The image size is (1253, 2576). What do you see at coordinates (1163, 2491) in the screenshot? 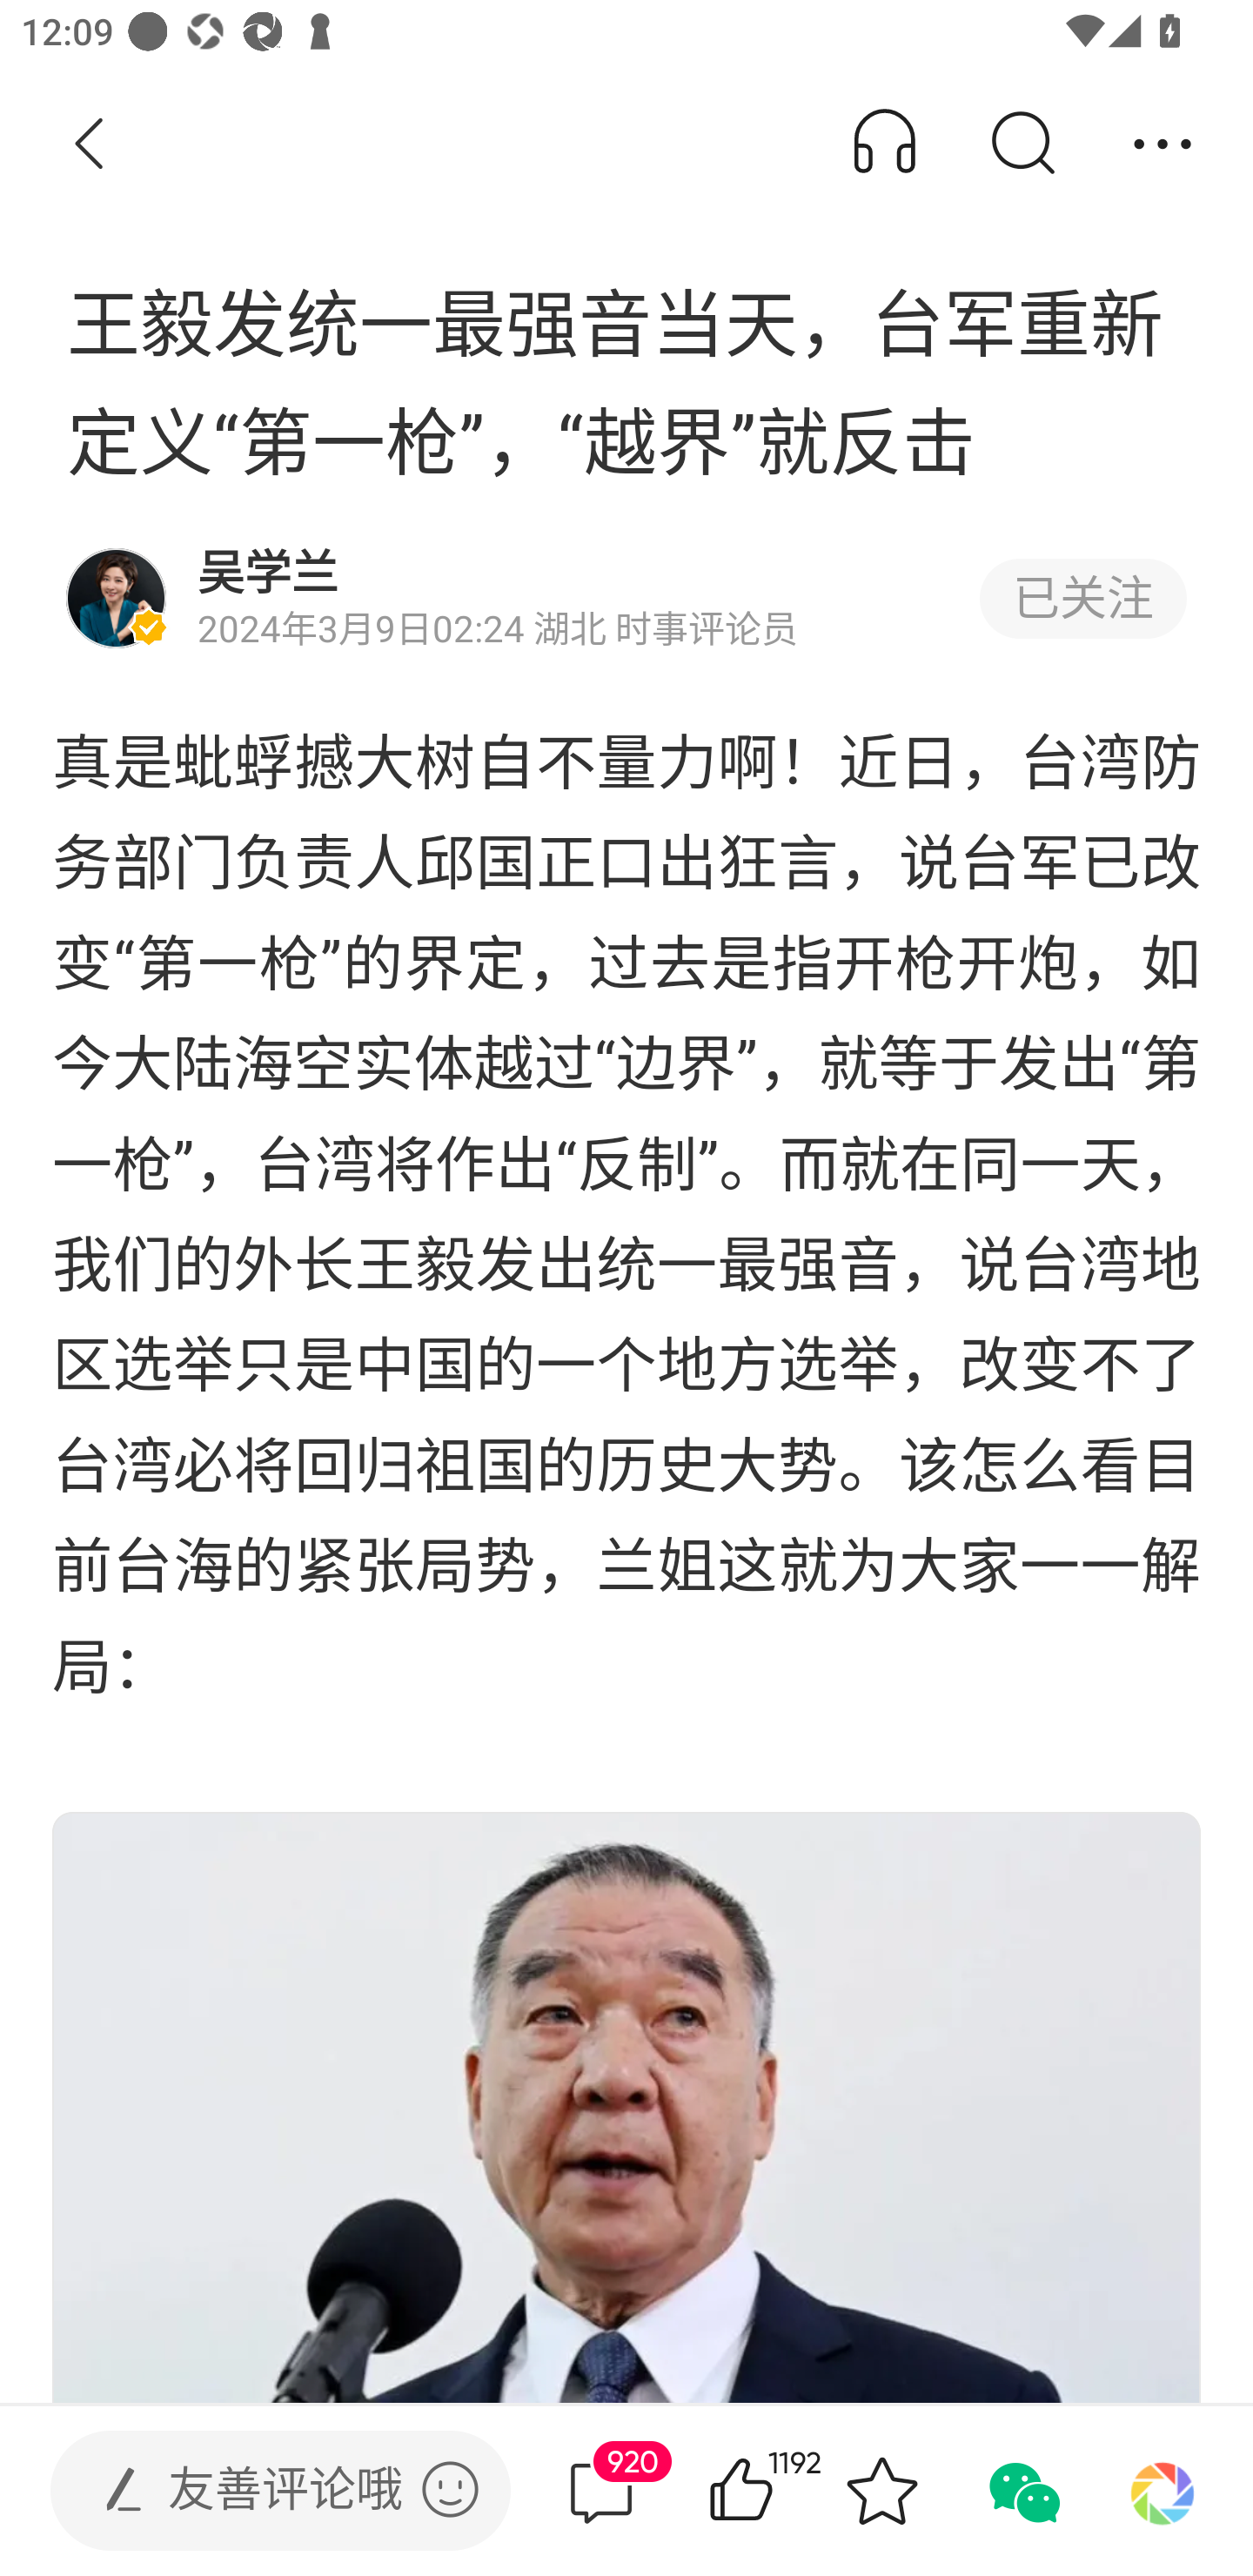
I see `分享到朋友圈` at bounding box center [1163, 2491].